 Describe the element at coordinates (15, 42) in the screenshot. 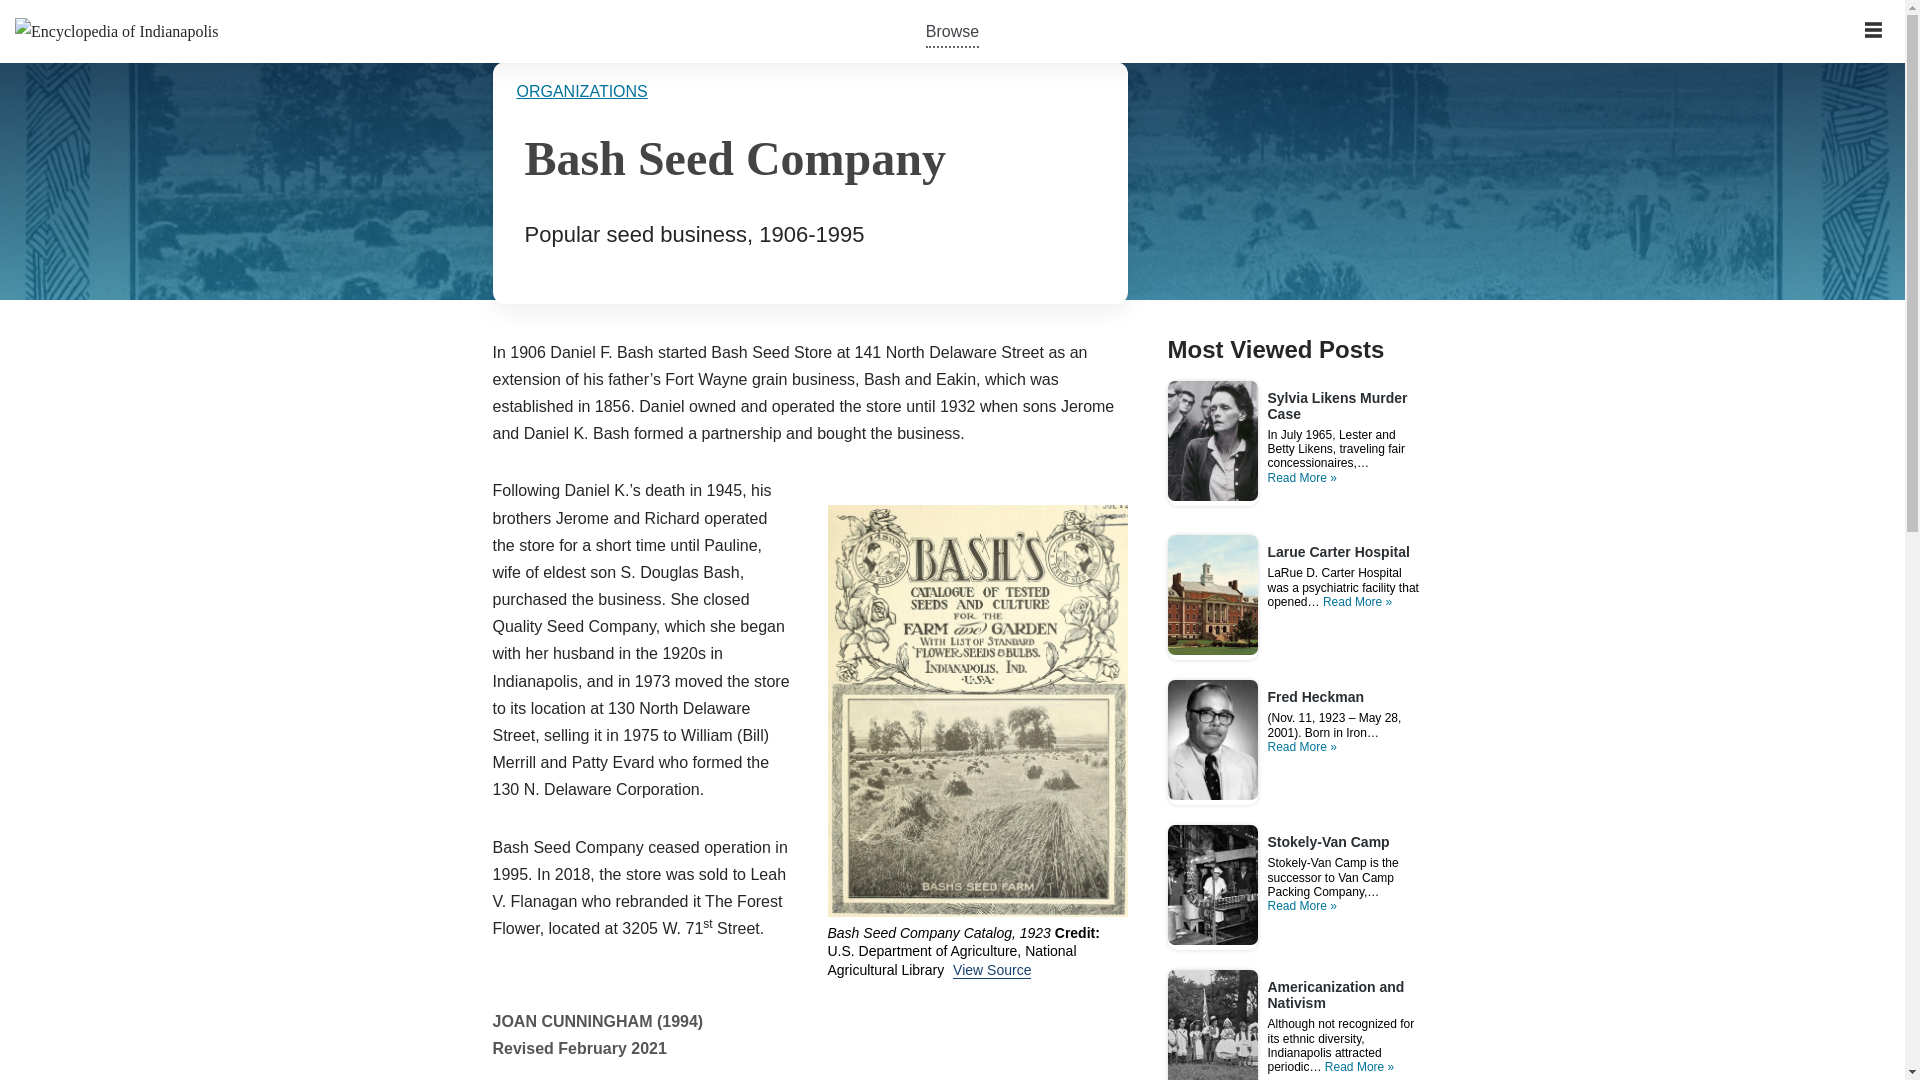

I see `Skip to content` at that location.